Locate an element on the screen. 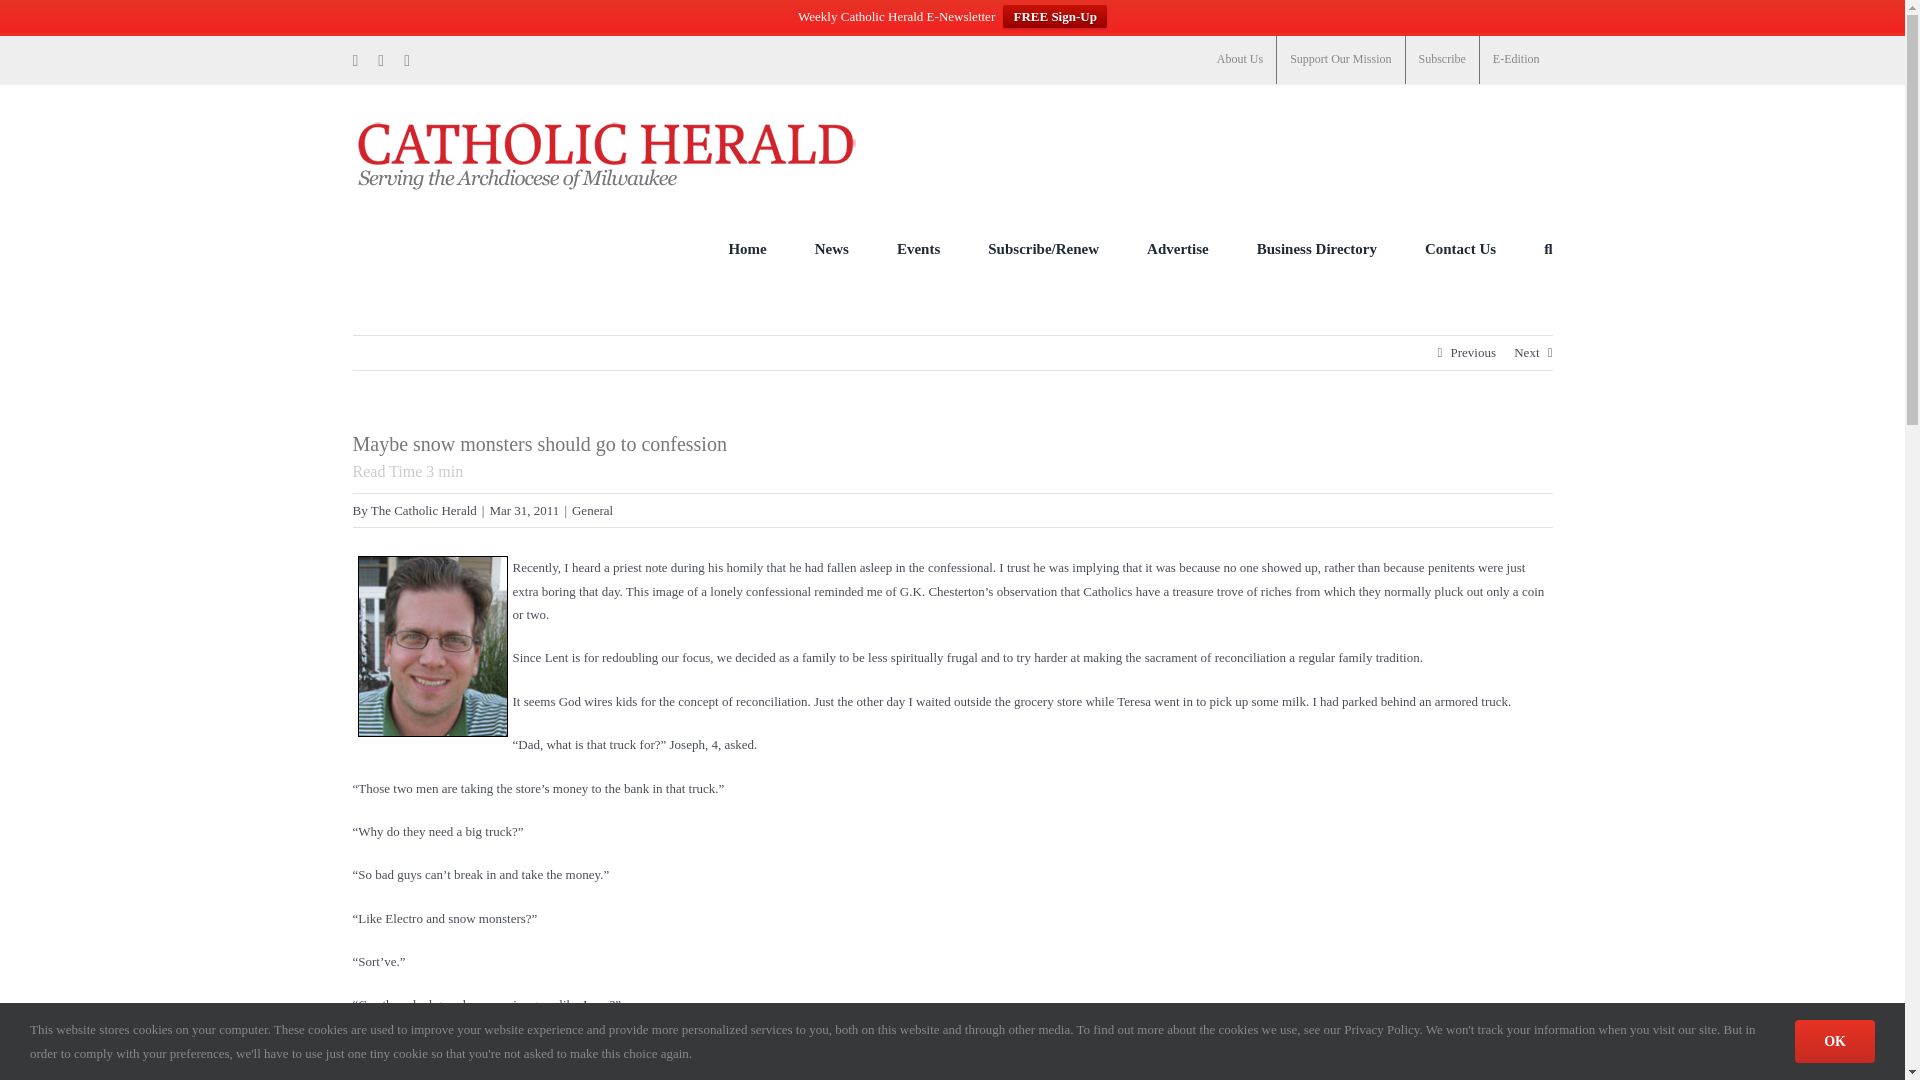  Contact Us is located at coordinates (1460, 248).